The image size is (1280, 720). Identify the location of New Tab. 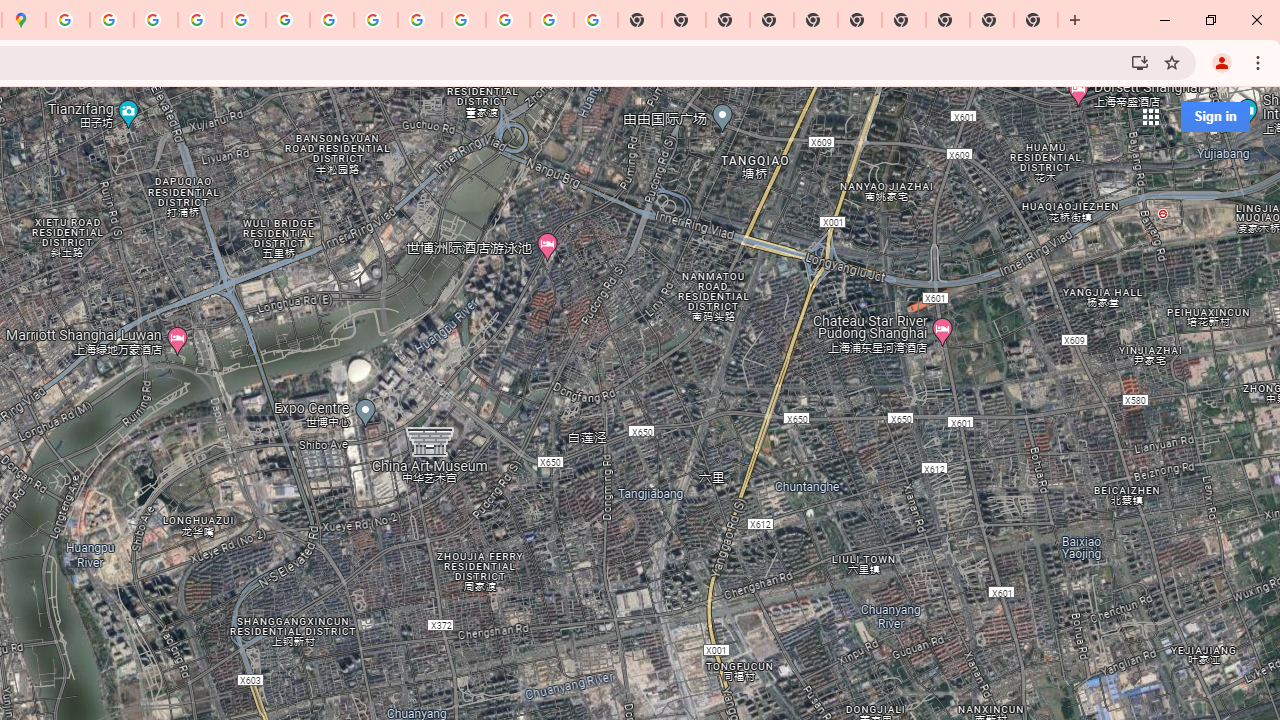
(1036, 20).